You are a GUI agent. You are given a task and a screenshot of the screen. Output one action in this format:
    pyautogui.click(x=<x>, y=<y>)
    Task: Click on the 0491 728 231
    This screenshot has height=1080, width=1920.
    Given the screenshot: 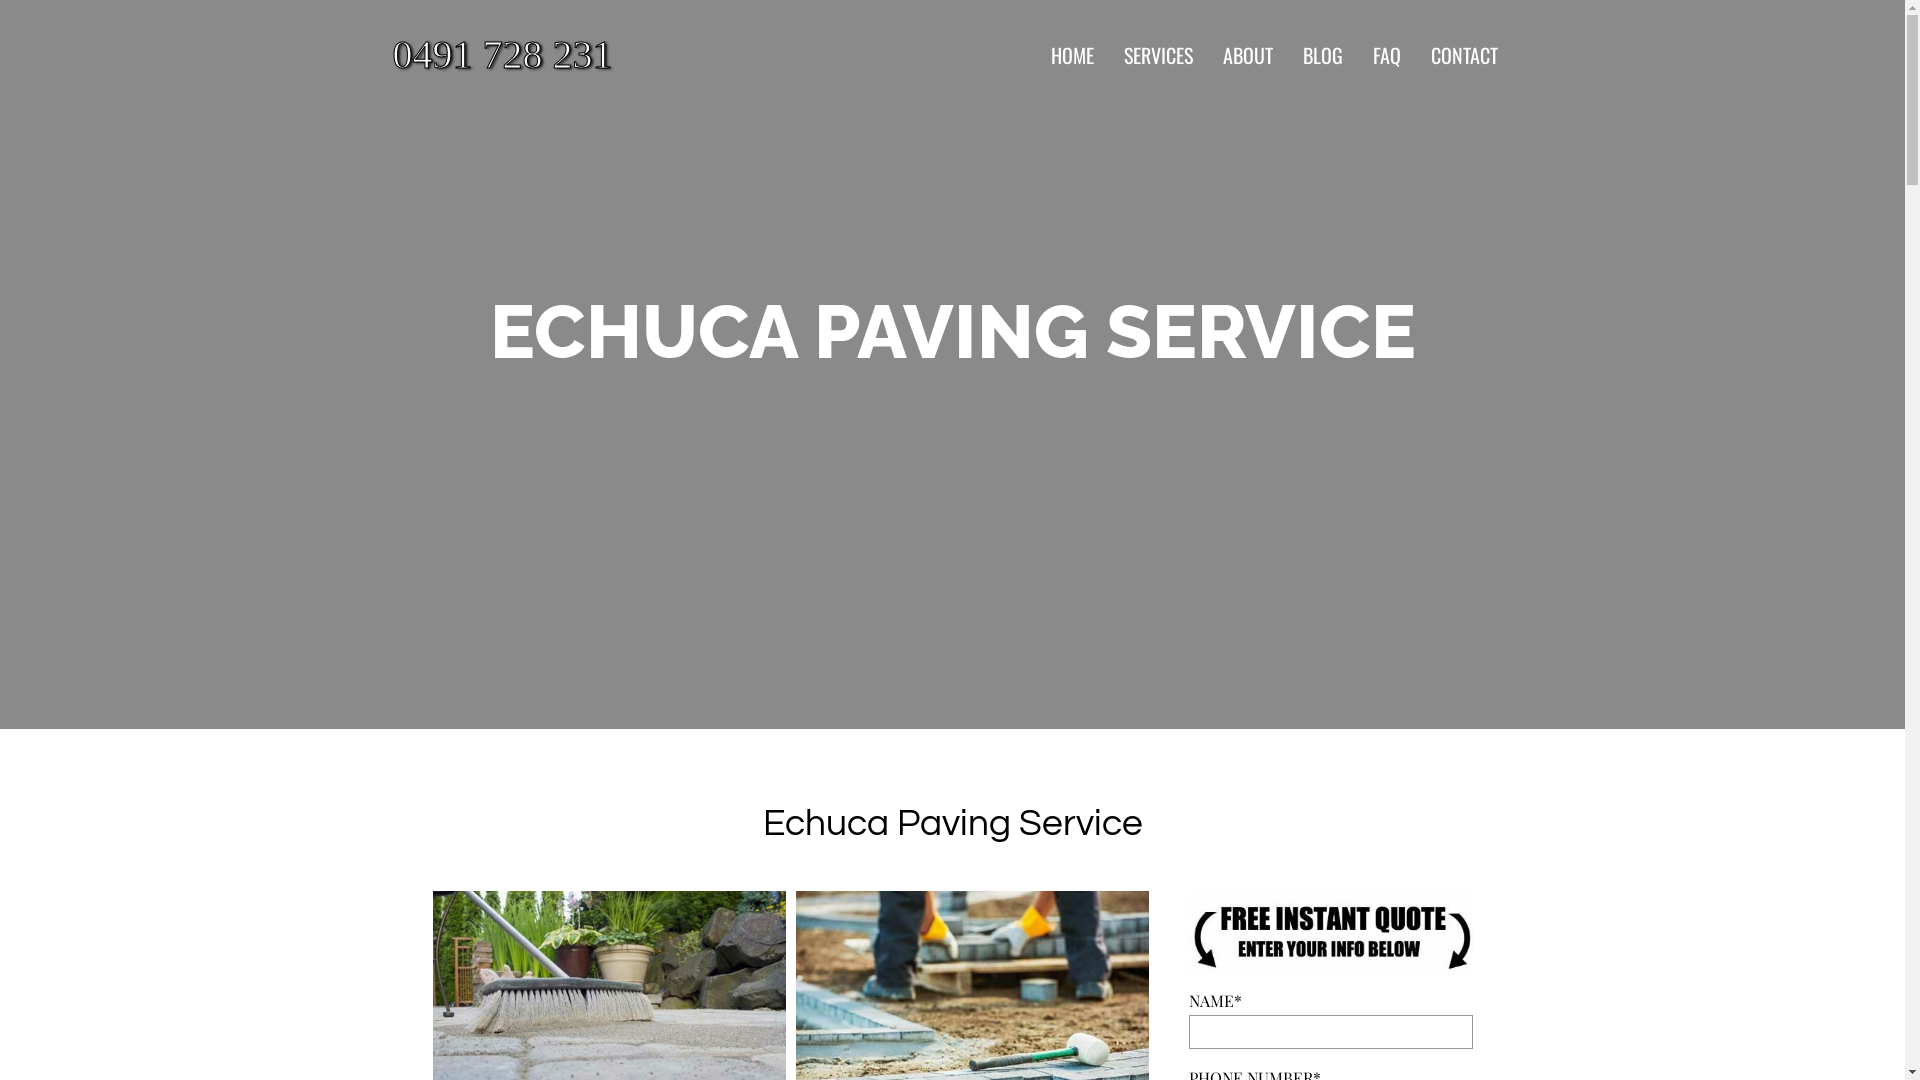 What is the action you would take?
    pyautogui.click(x=524, y=55)
    